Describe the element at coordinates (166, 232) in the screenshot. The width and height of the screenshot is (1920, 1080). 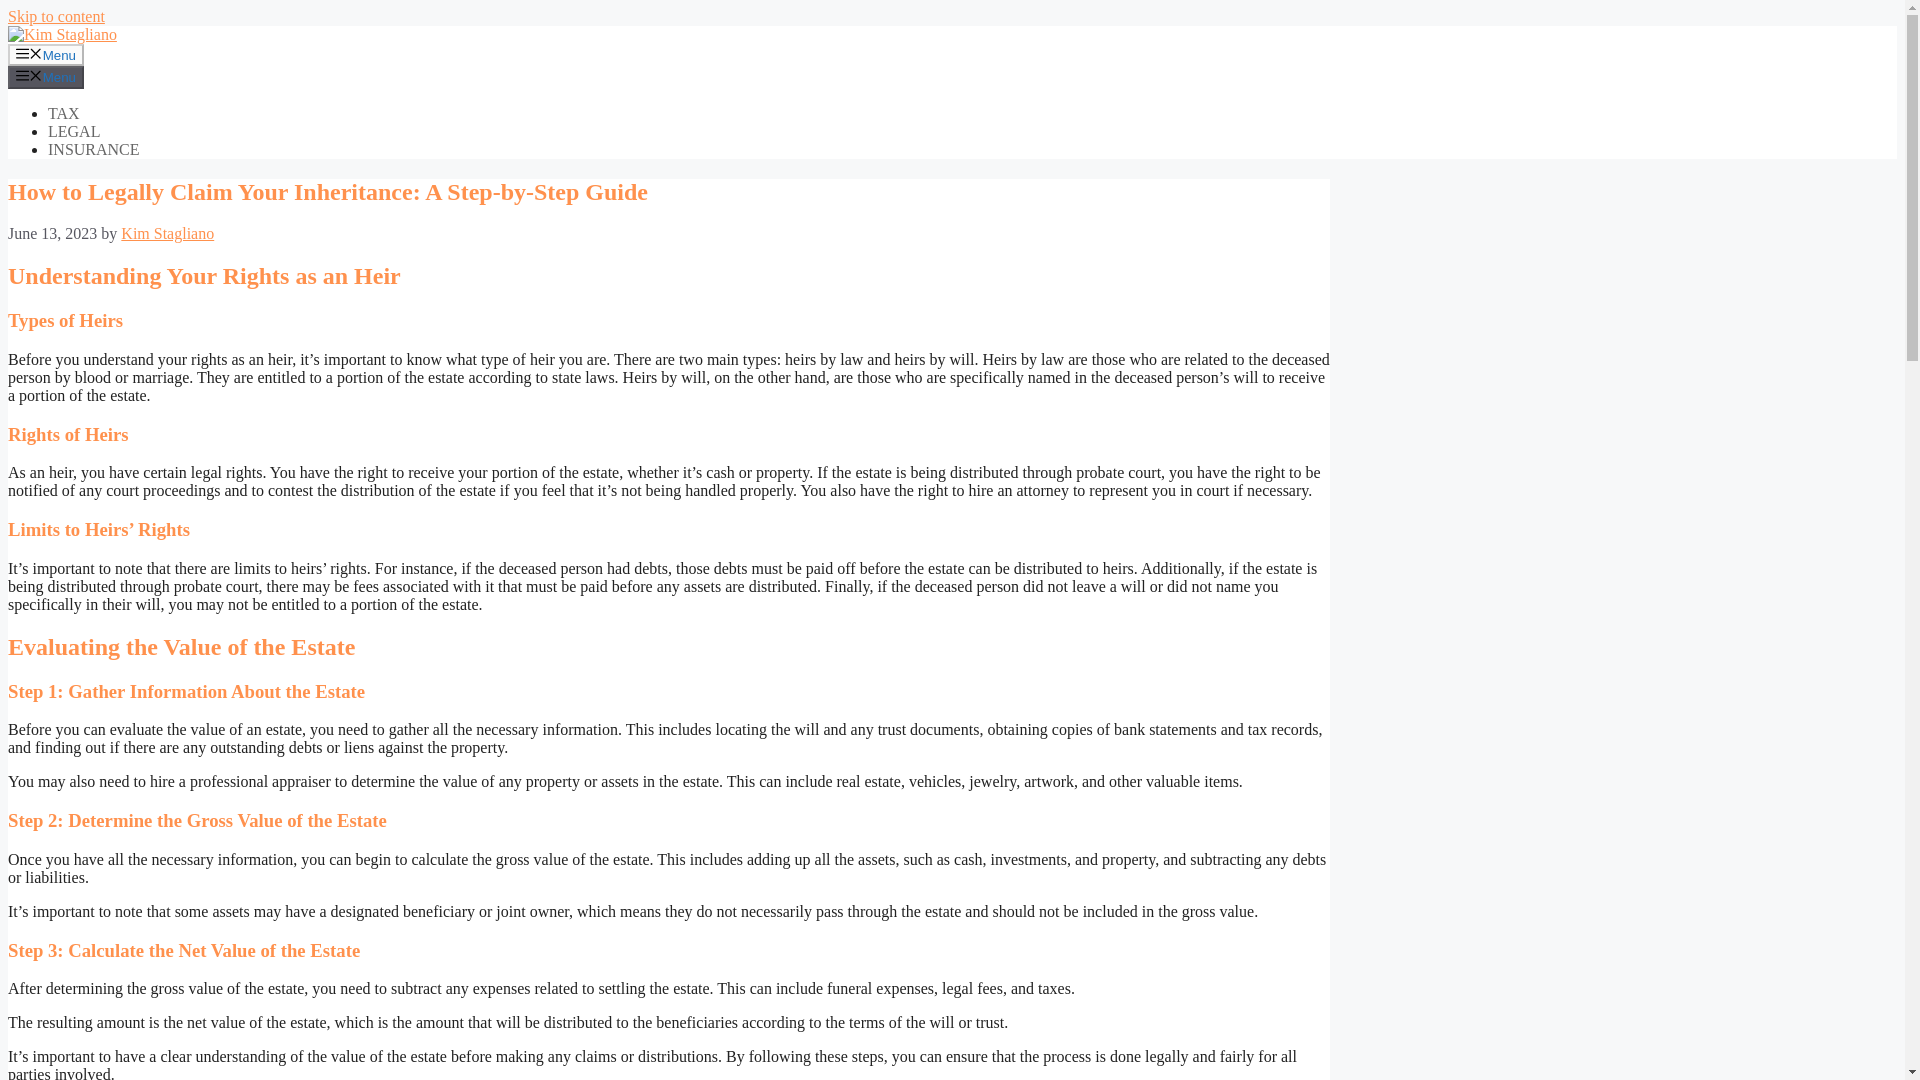
I see `View all posts by Kim Stagliano` at that location.